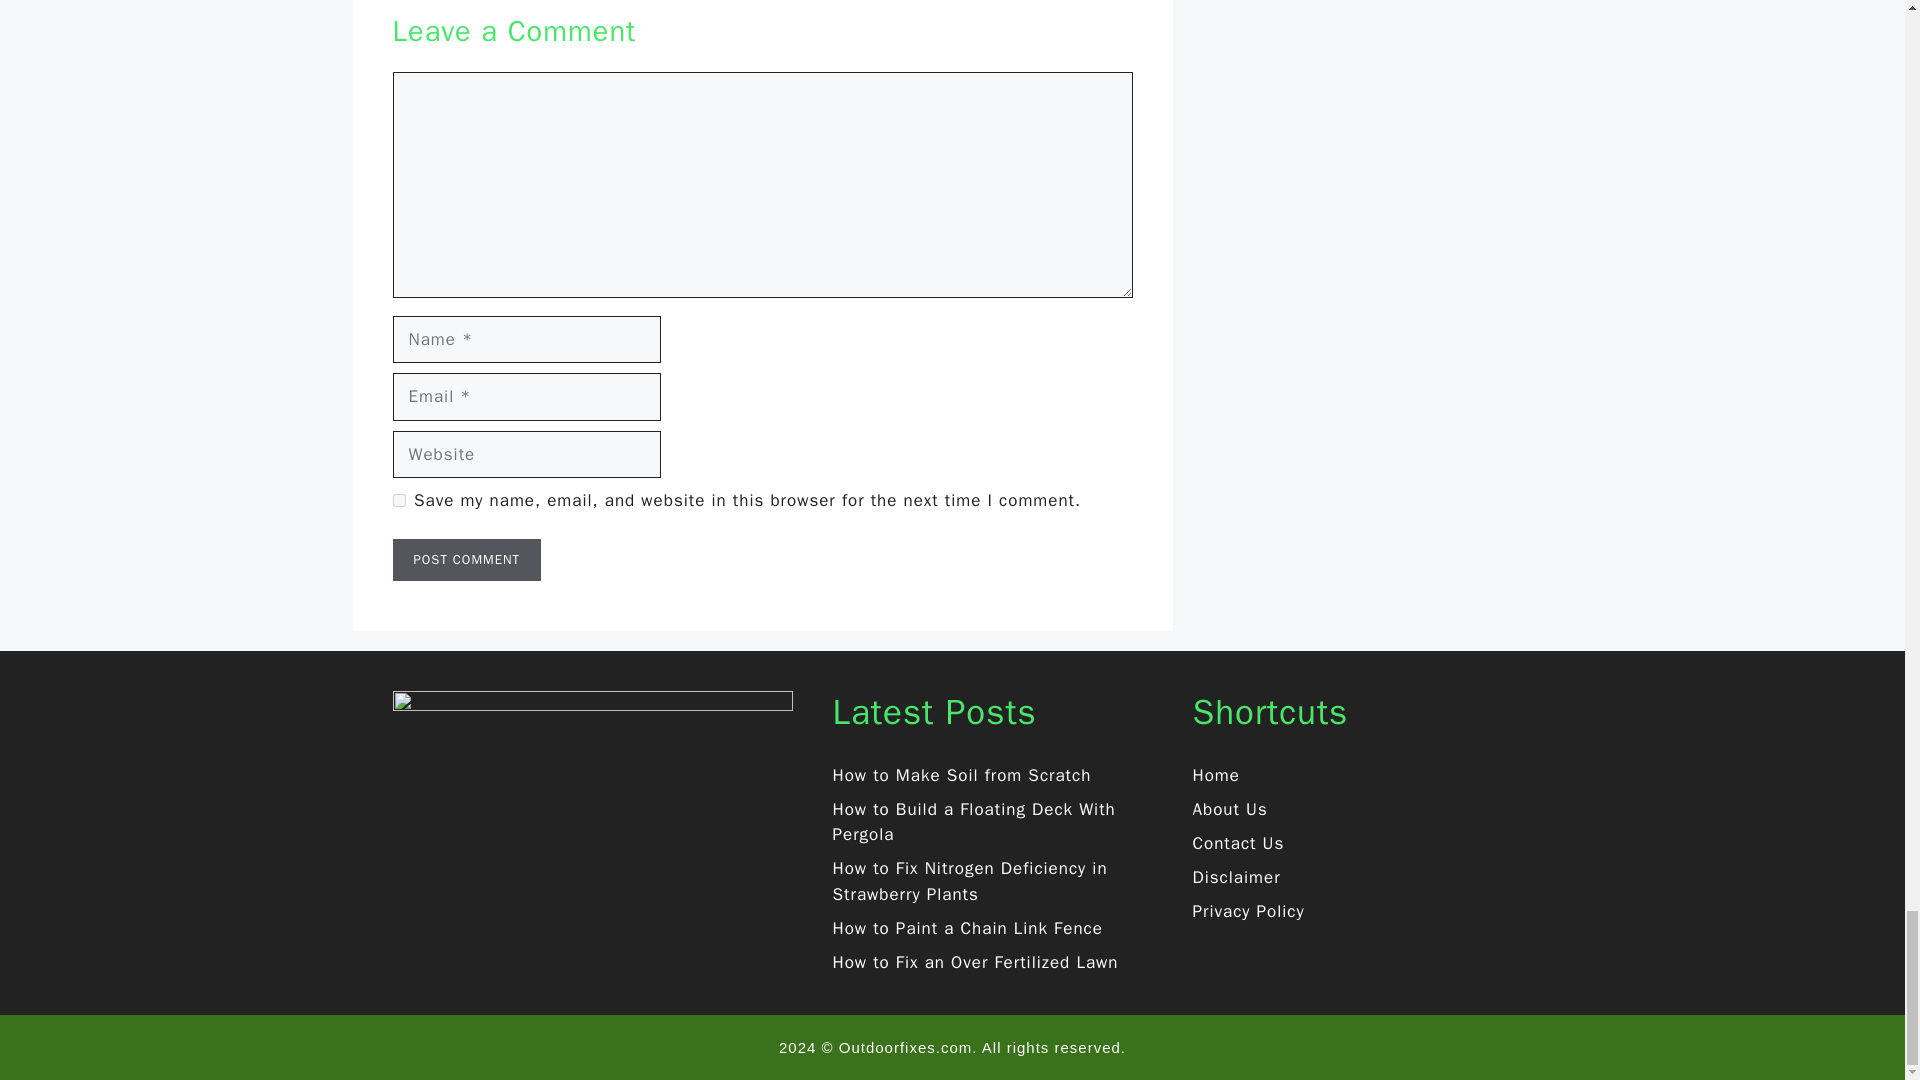 The width and height of the screenshot is (1920, 1080). I want to click on How to Fix an Over Fertilized Lawn, so click(974, 962).